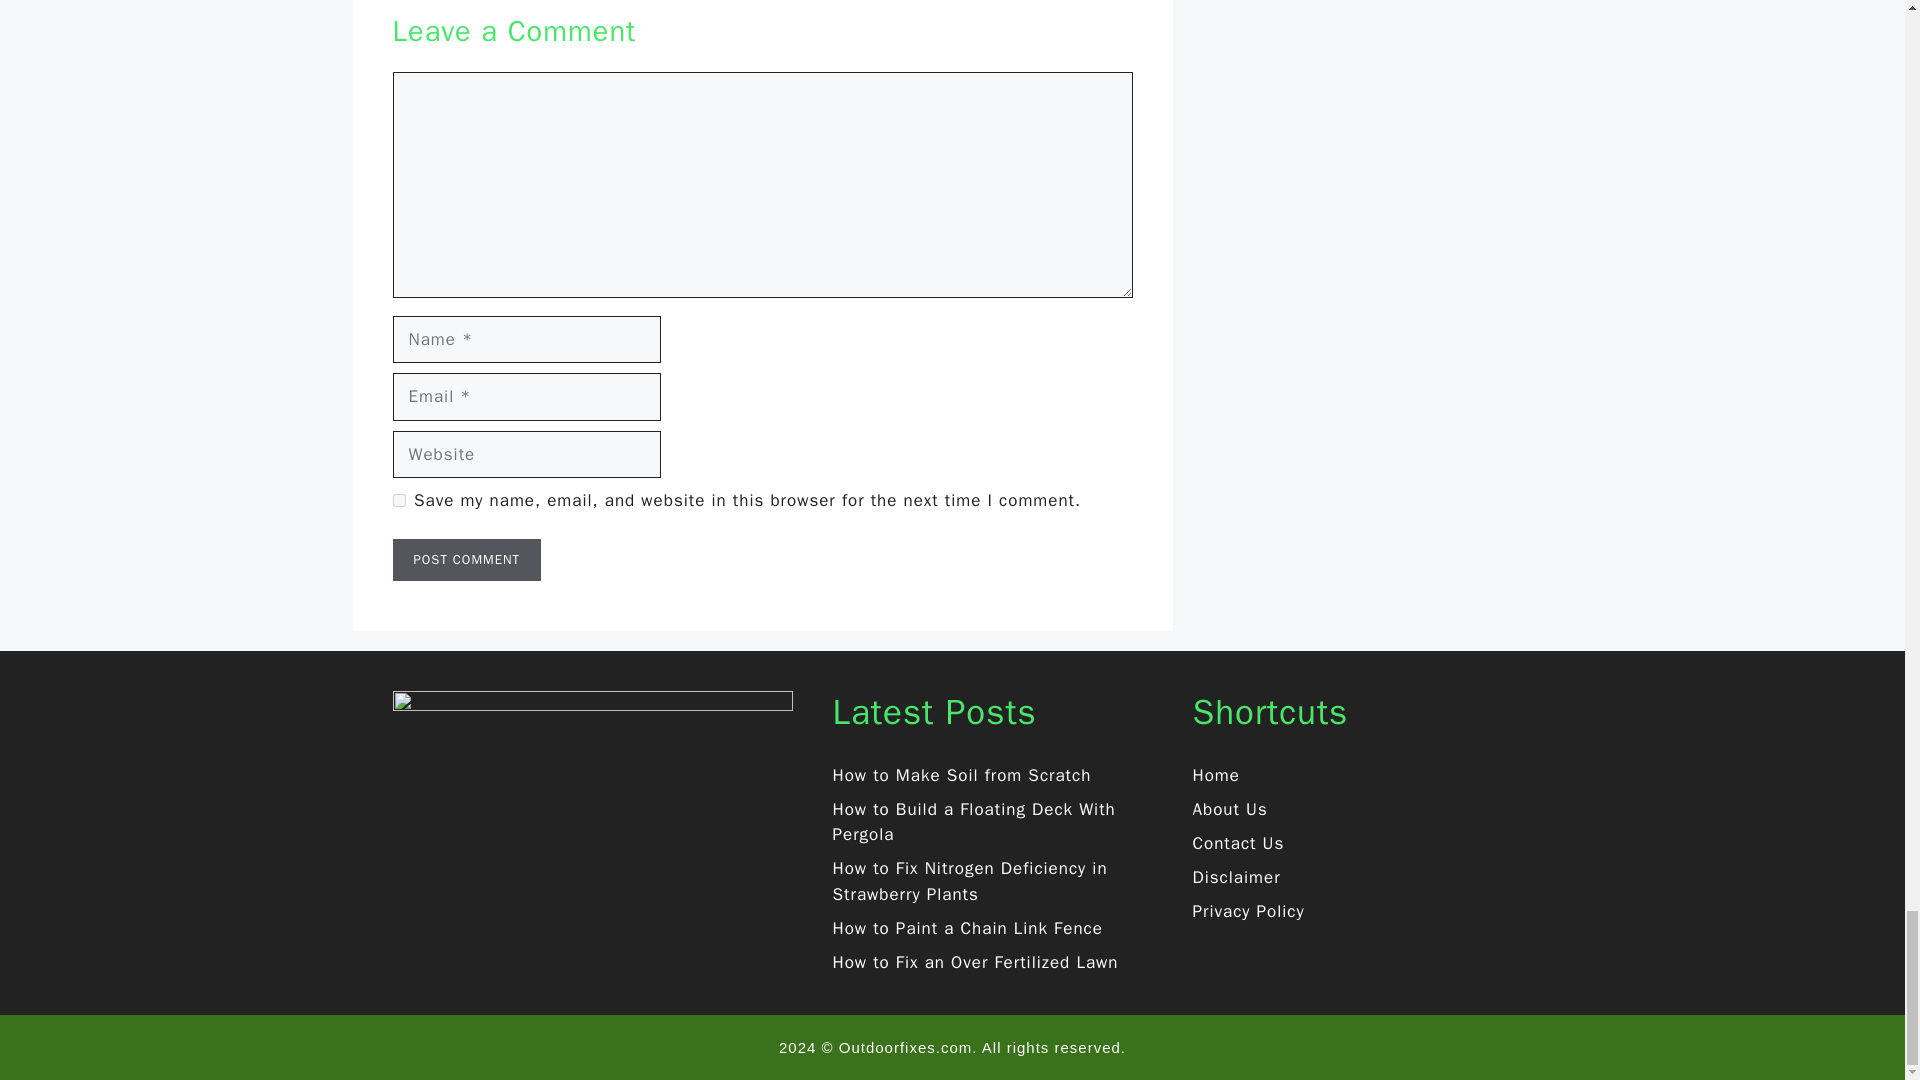 The width and height of the screenshot is (1920, 1080). I want to click on How to Fix an Over Fertilized Lawn, so click(974, 962).